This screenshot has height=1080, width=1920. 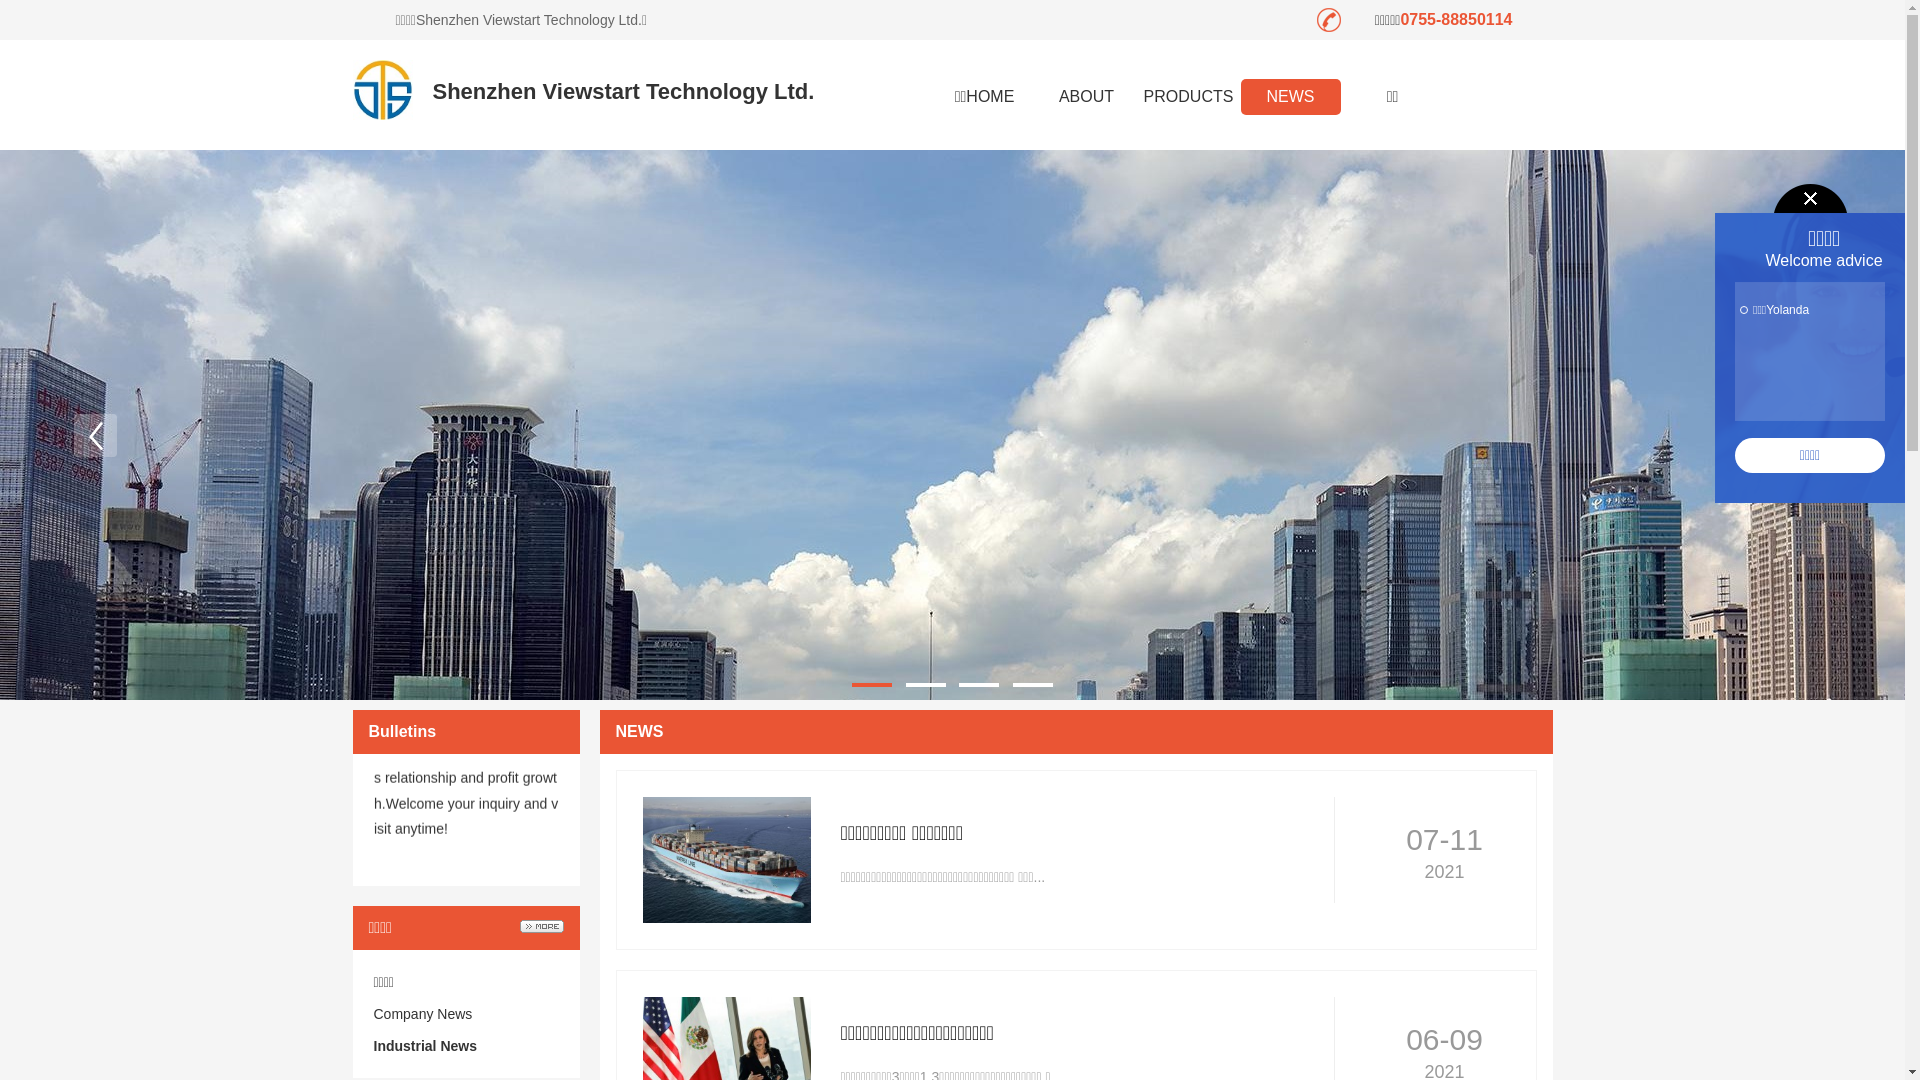 What do you see at coordinates (426, 1046) in the screenshot?
I see `Industrial News` at bounding box center [426, 1046].